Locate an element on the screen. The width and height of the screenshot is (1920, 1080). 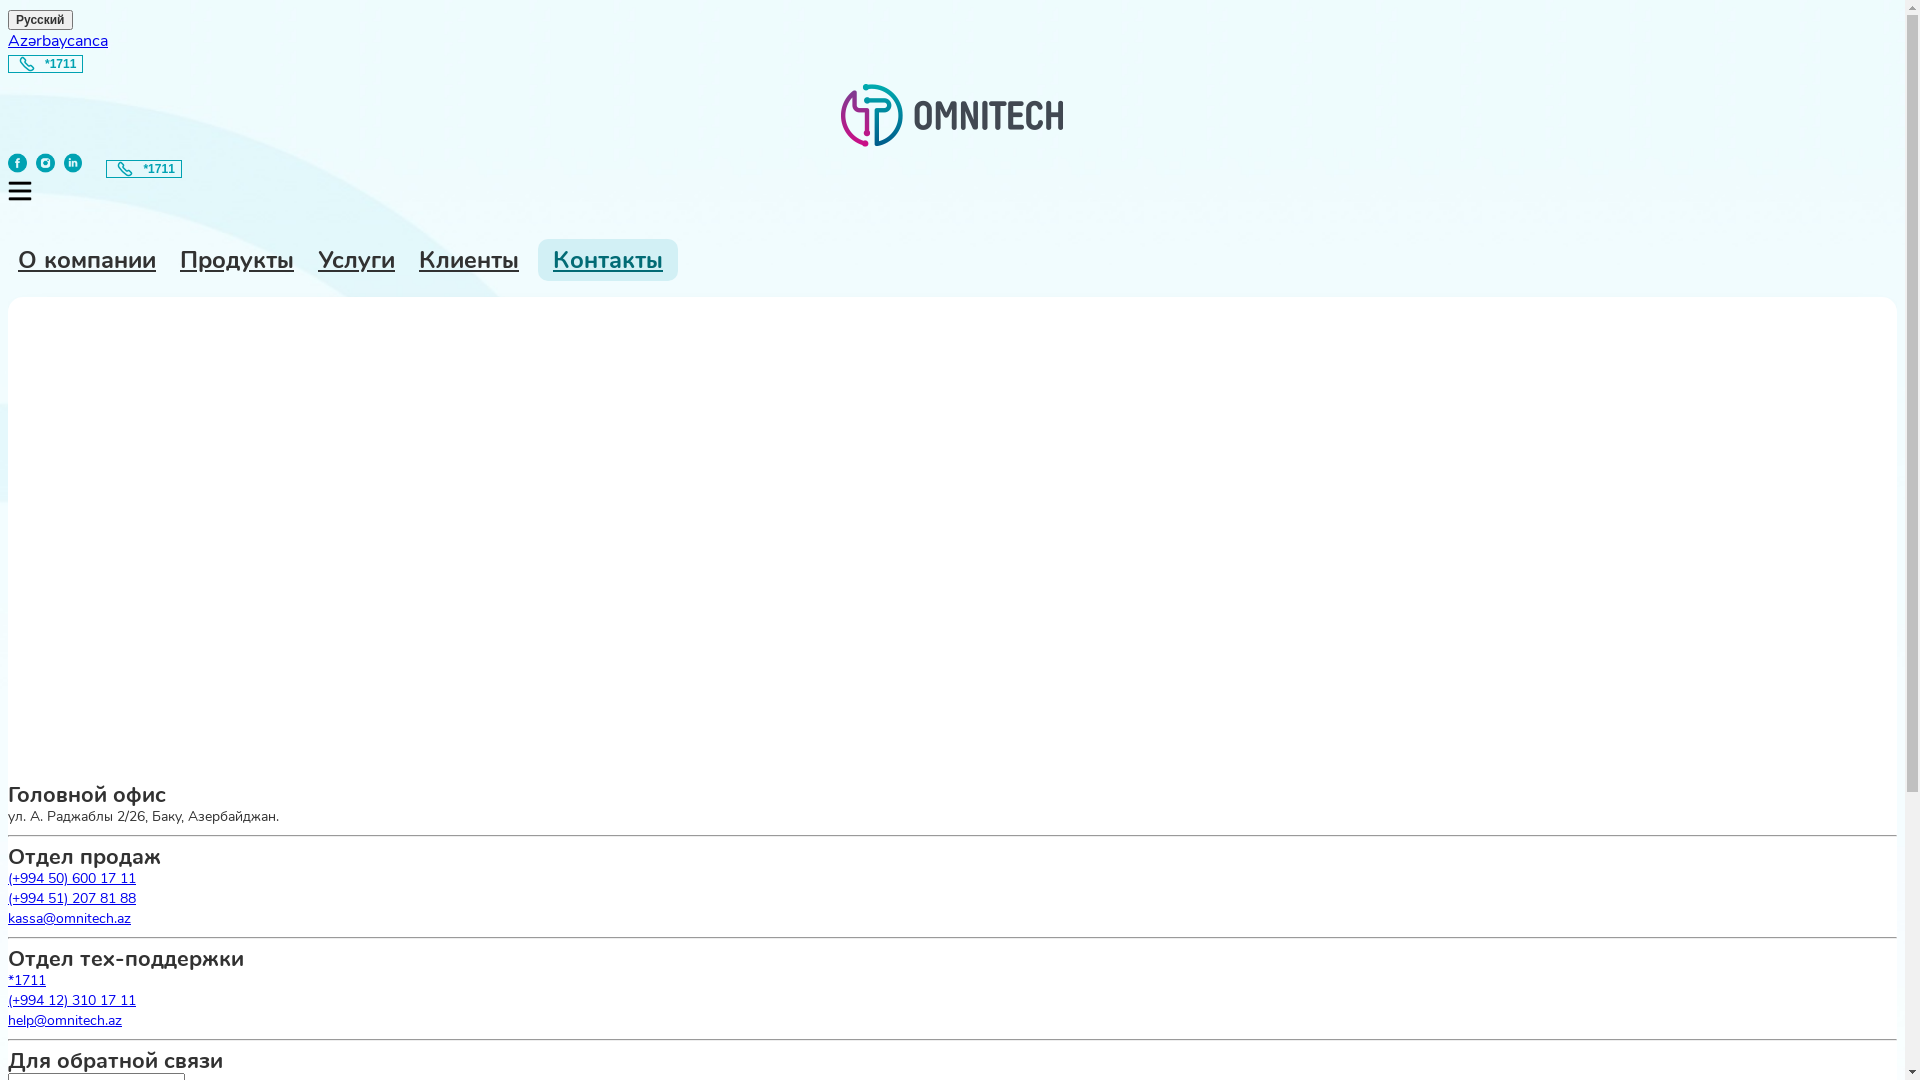
help@omnitech.az is located at coordinates (65, 1020).